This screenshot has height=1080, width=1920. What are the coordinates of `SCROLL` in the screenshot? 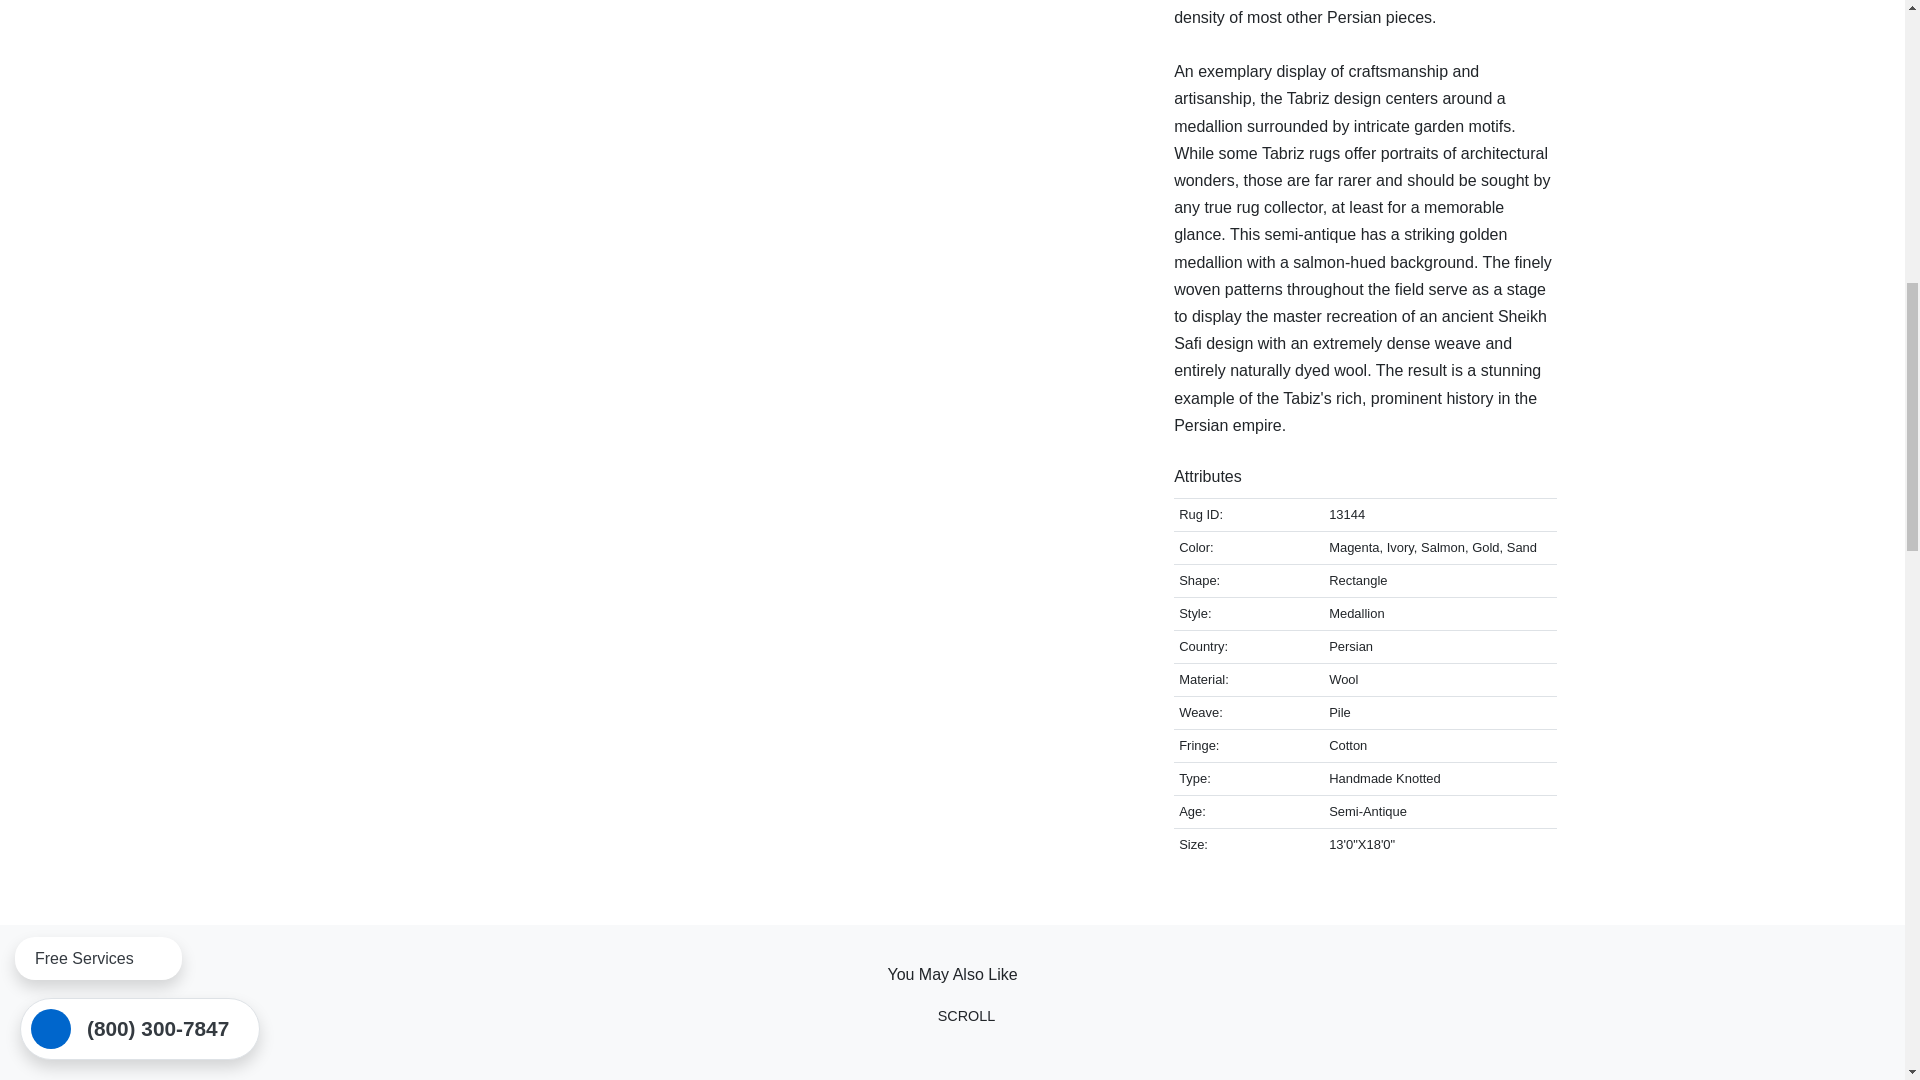 It's located at (953, 1028).